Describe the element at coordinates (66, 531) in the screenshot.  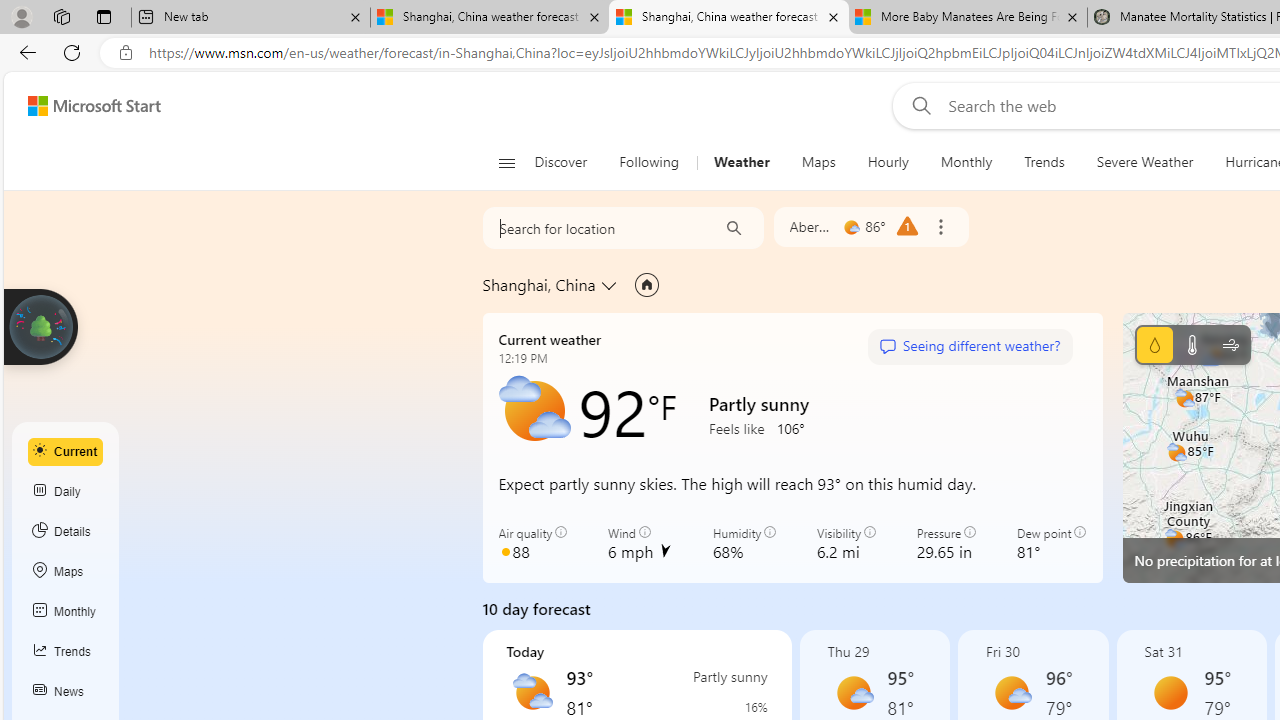
I see `Details` at that location.